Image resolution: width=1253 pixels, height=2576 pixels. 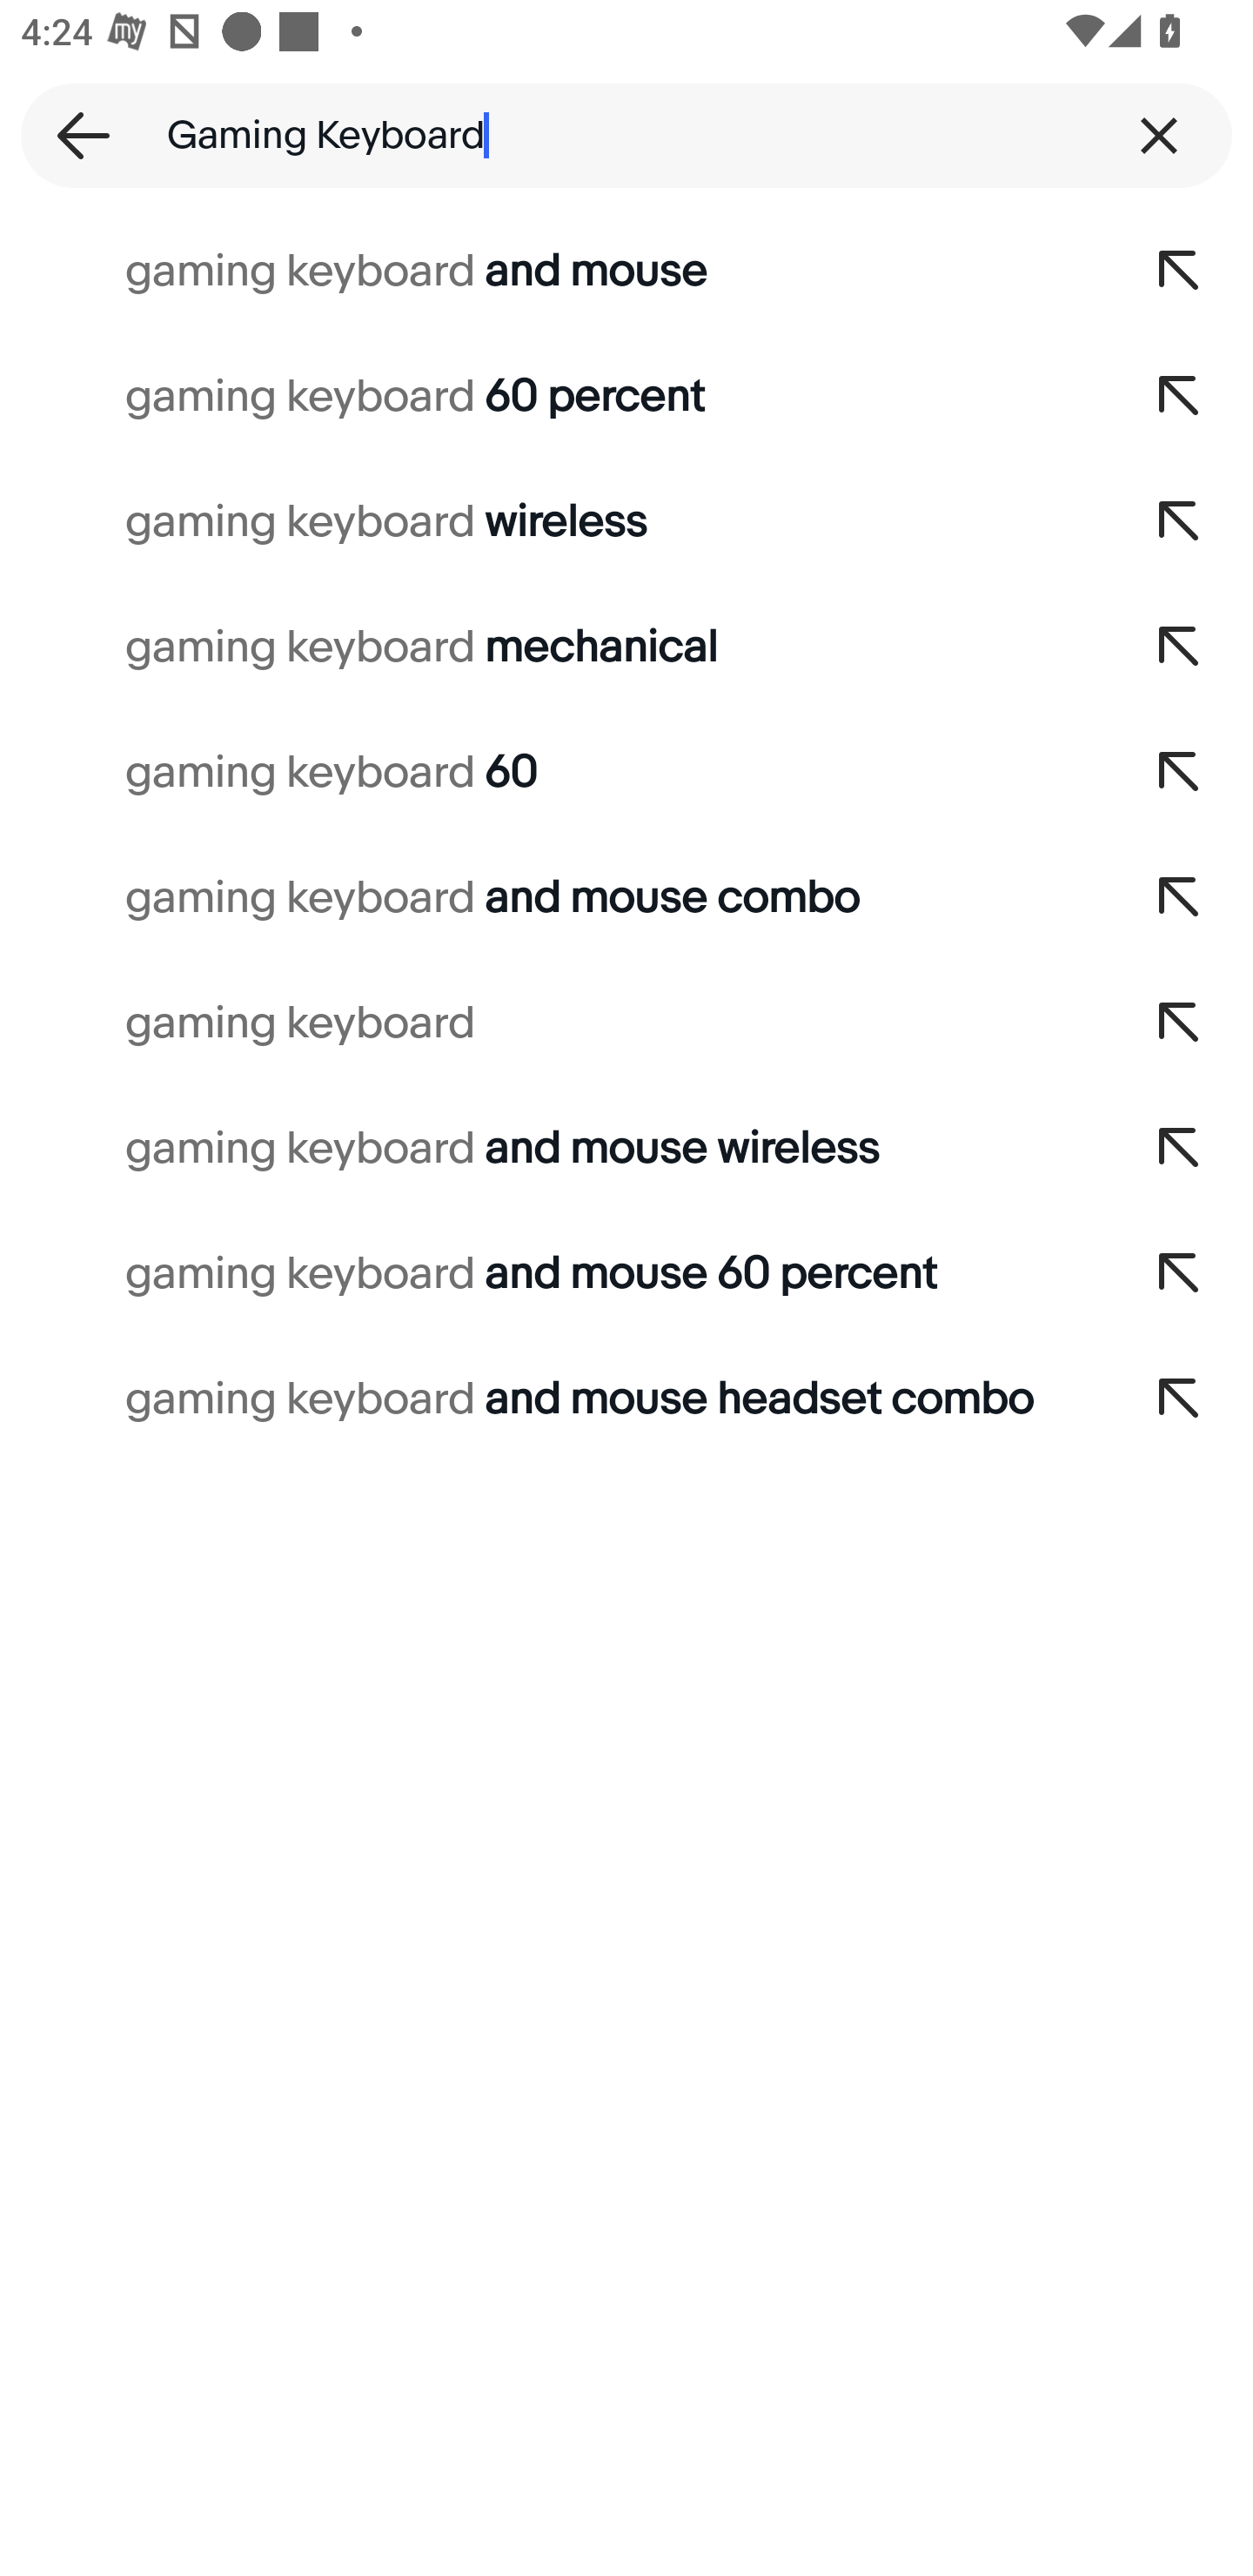 What do you see at coordinates (1180, 272) in the screenshot?
I see `Add to search query,gaming keyboard and mouse` at bounding box center [1180, 272].